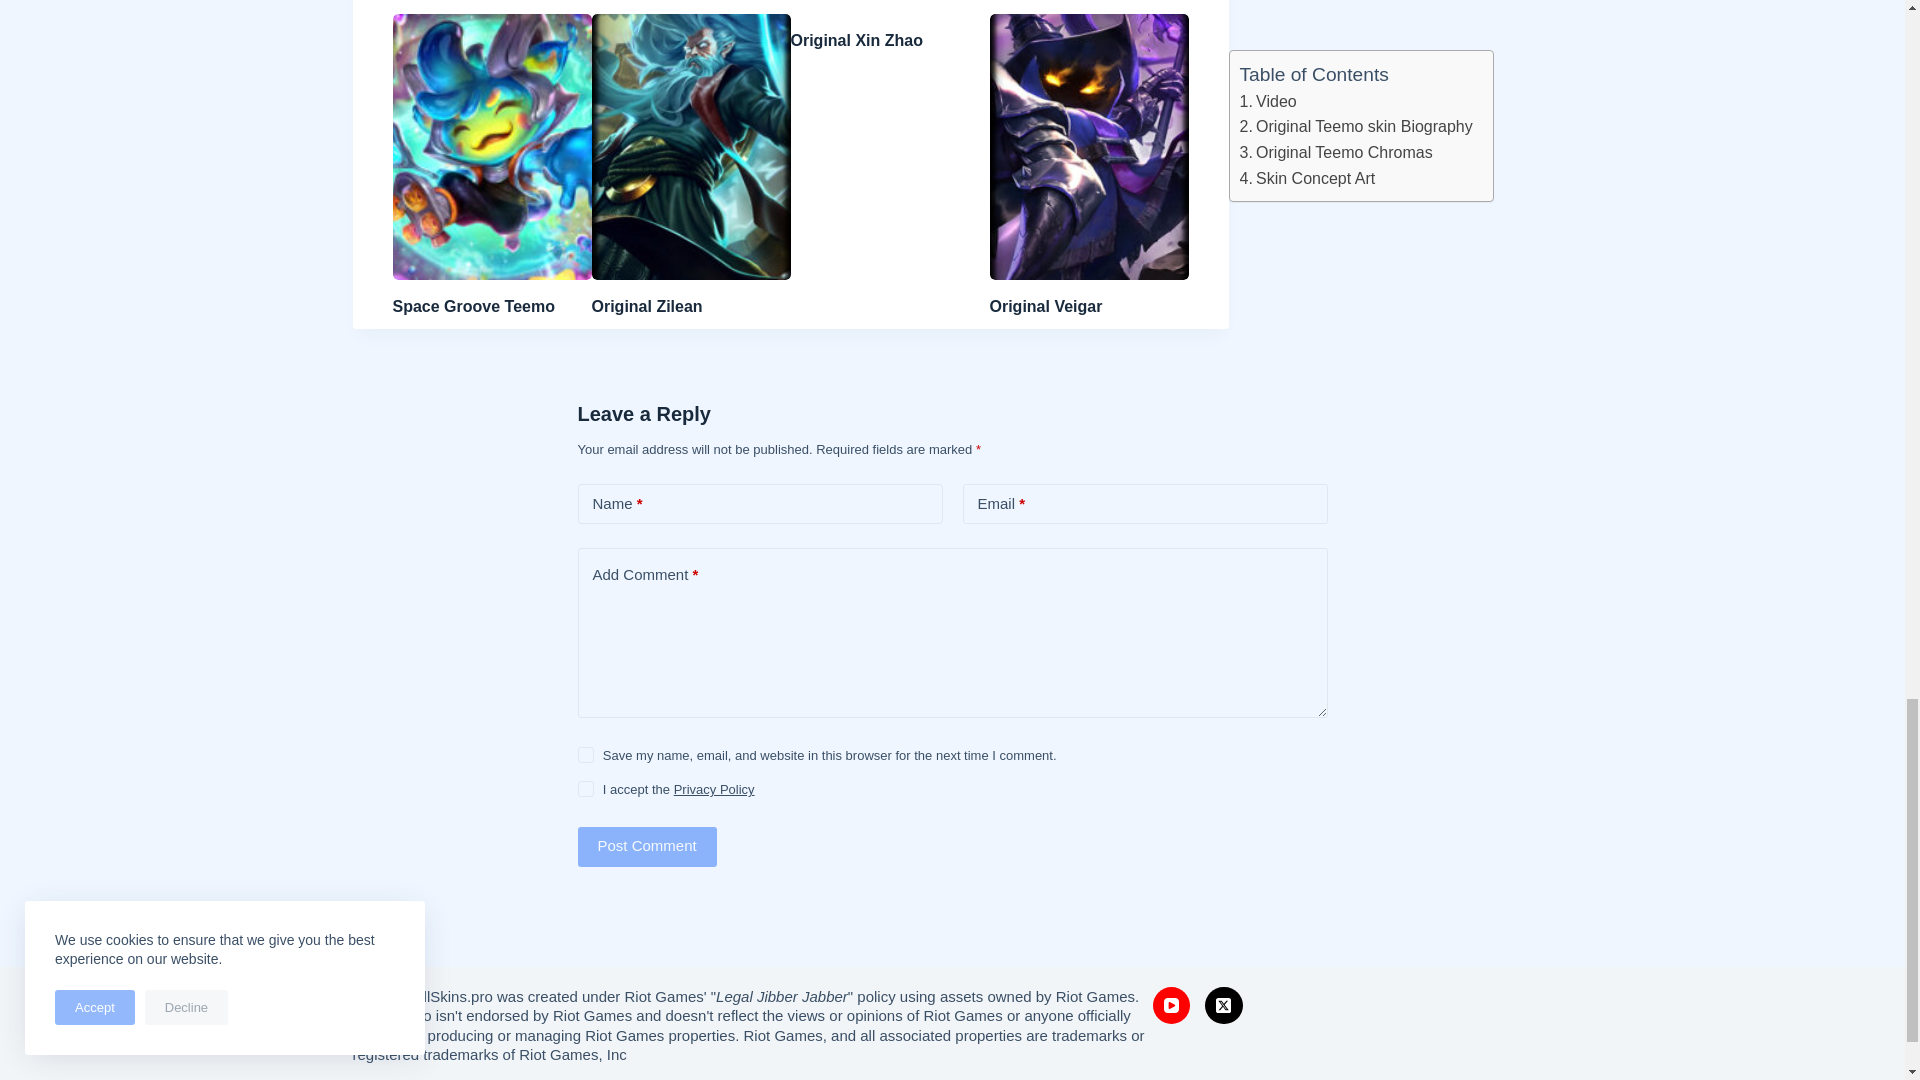 The width and height of the screenshot is (1920, 1080). Describe the element at coordinates (1046, 306) in the screenshot. I see `Original Veigar` at that location.